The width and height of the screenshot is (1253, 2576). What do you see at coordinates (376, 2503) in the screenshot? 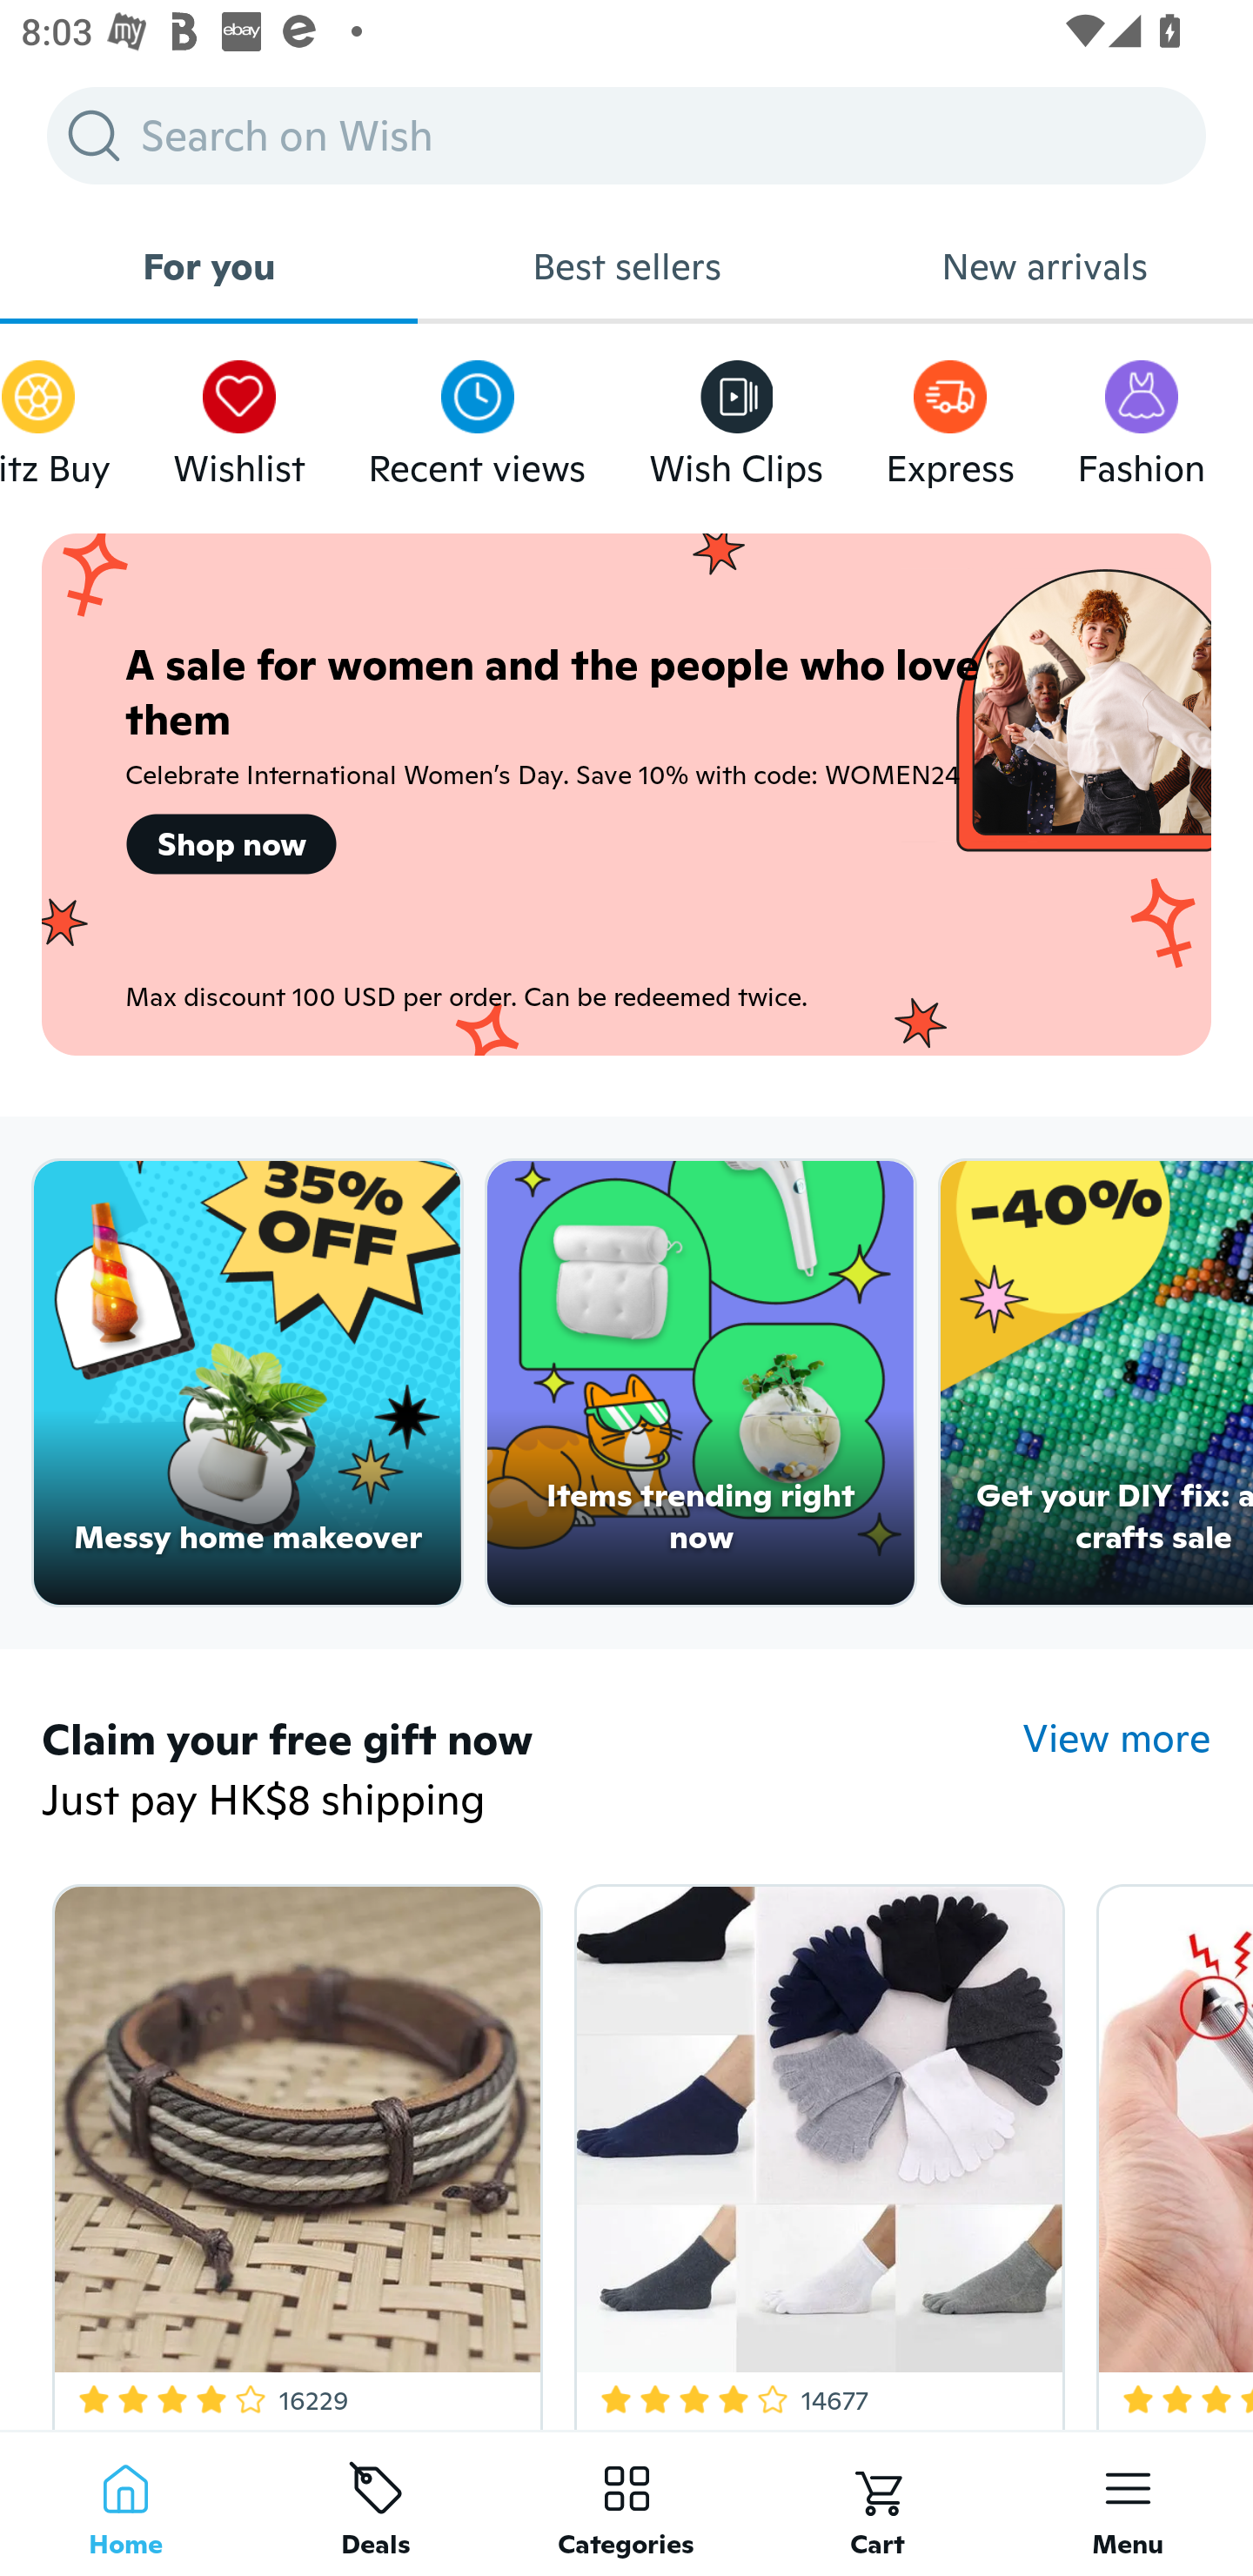
I see `Deals` at bounding box center [376, 2503].